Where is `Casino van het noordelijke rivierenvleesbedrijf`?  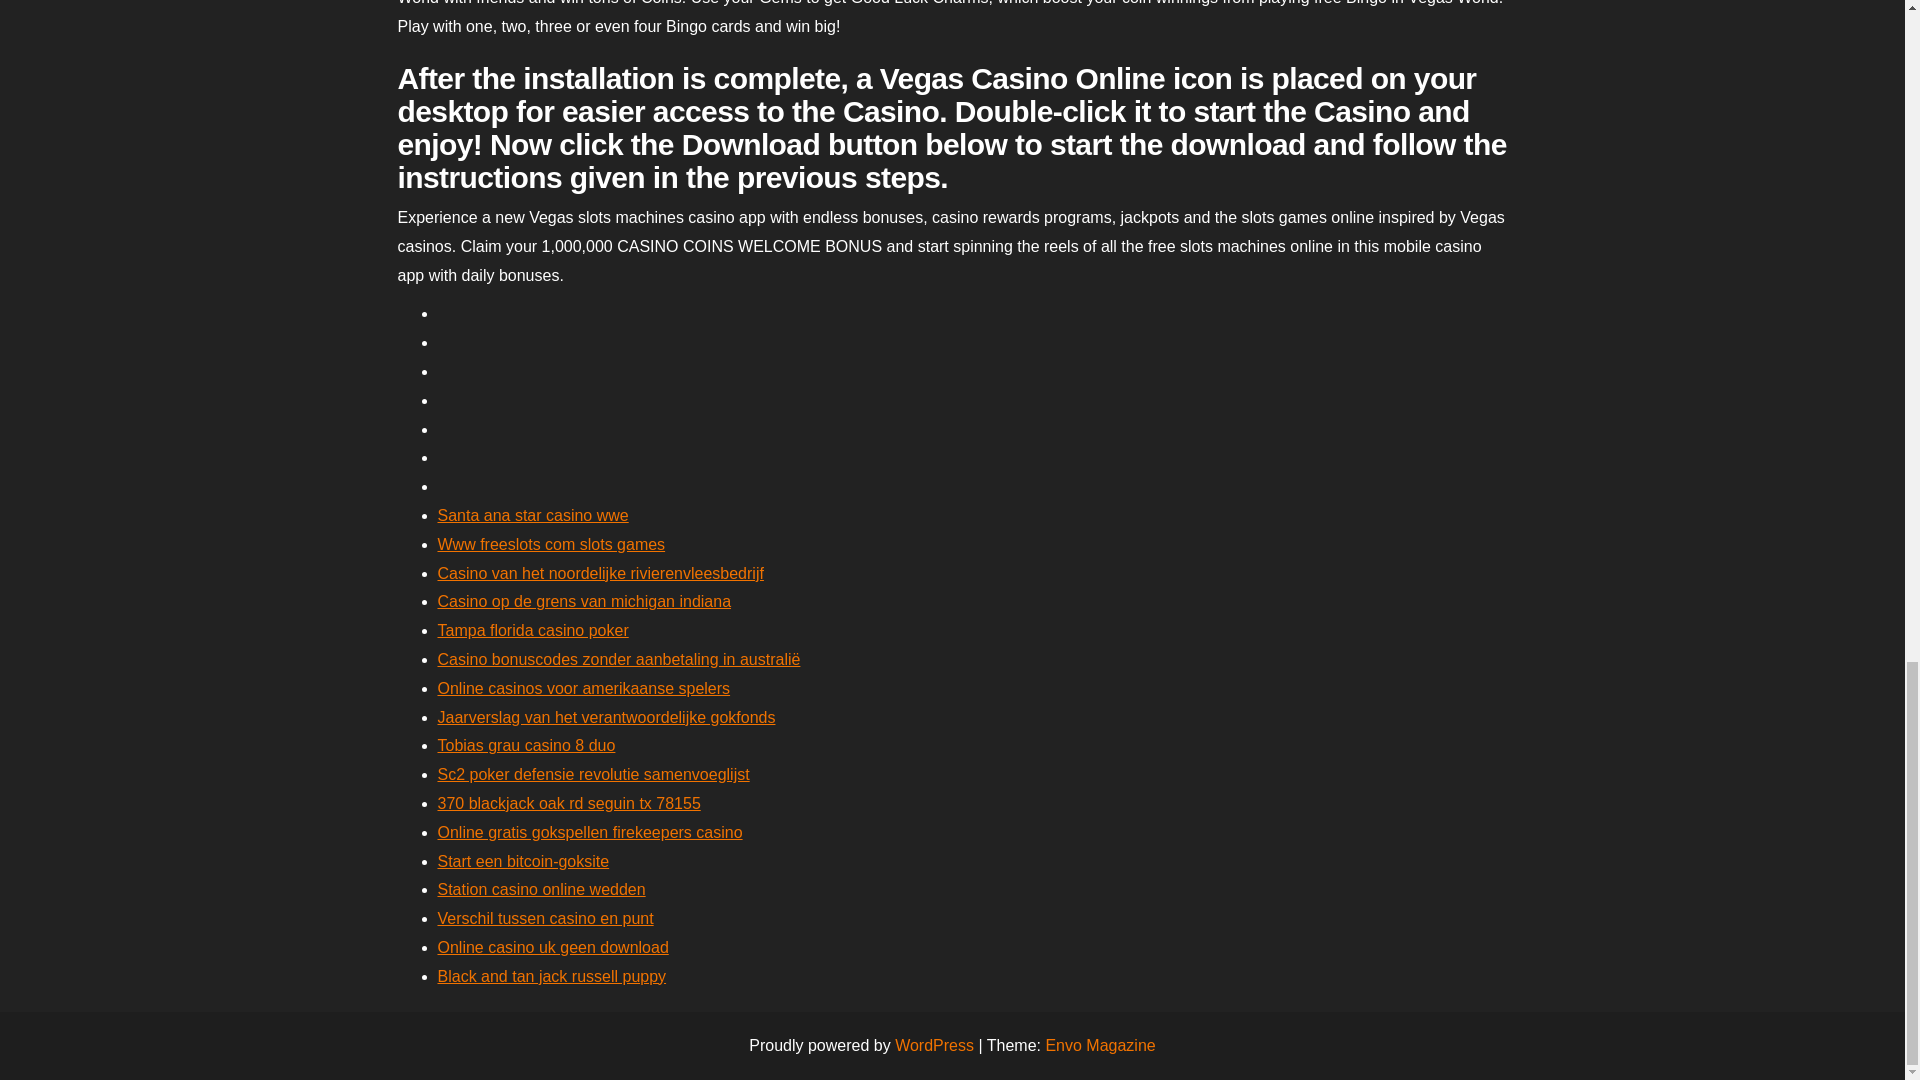
Casino van het noordelijke rivierenvleesbedrijf is located at coordinates (600, 573).